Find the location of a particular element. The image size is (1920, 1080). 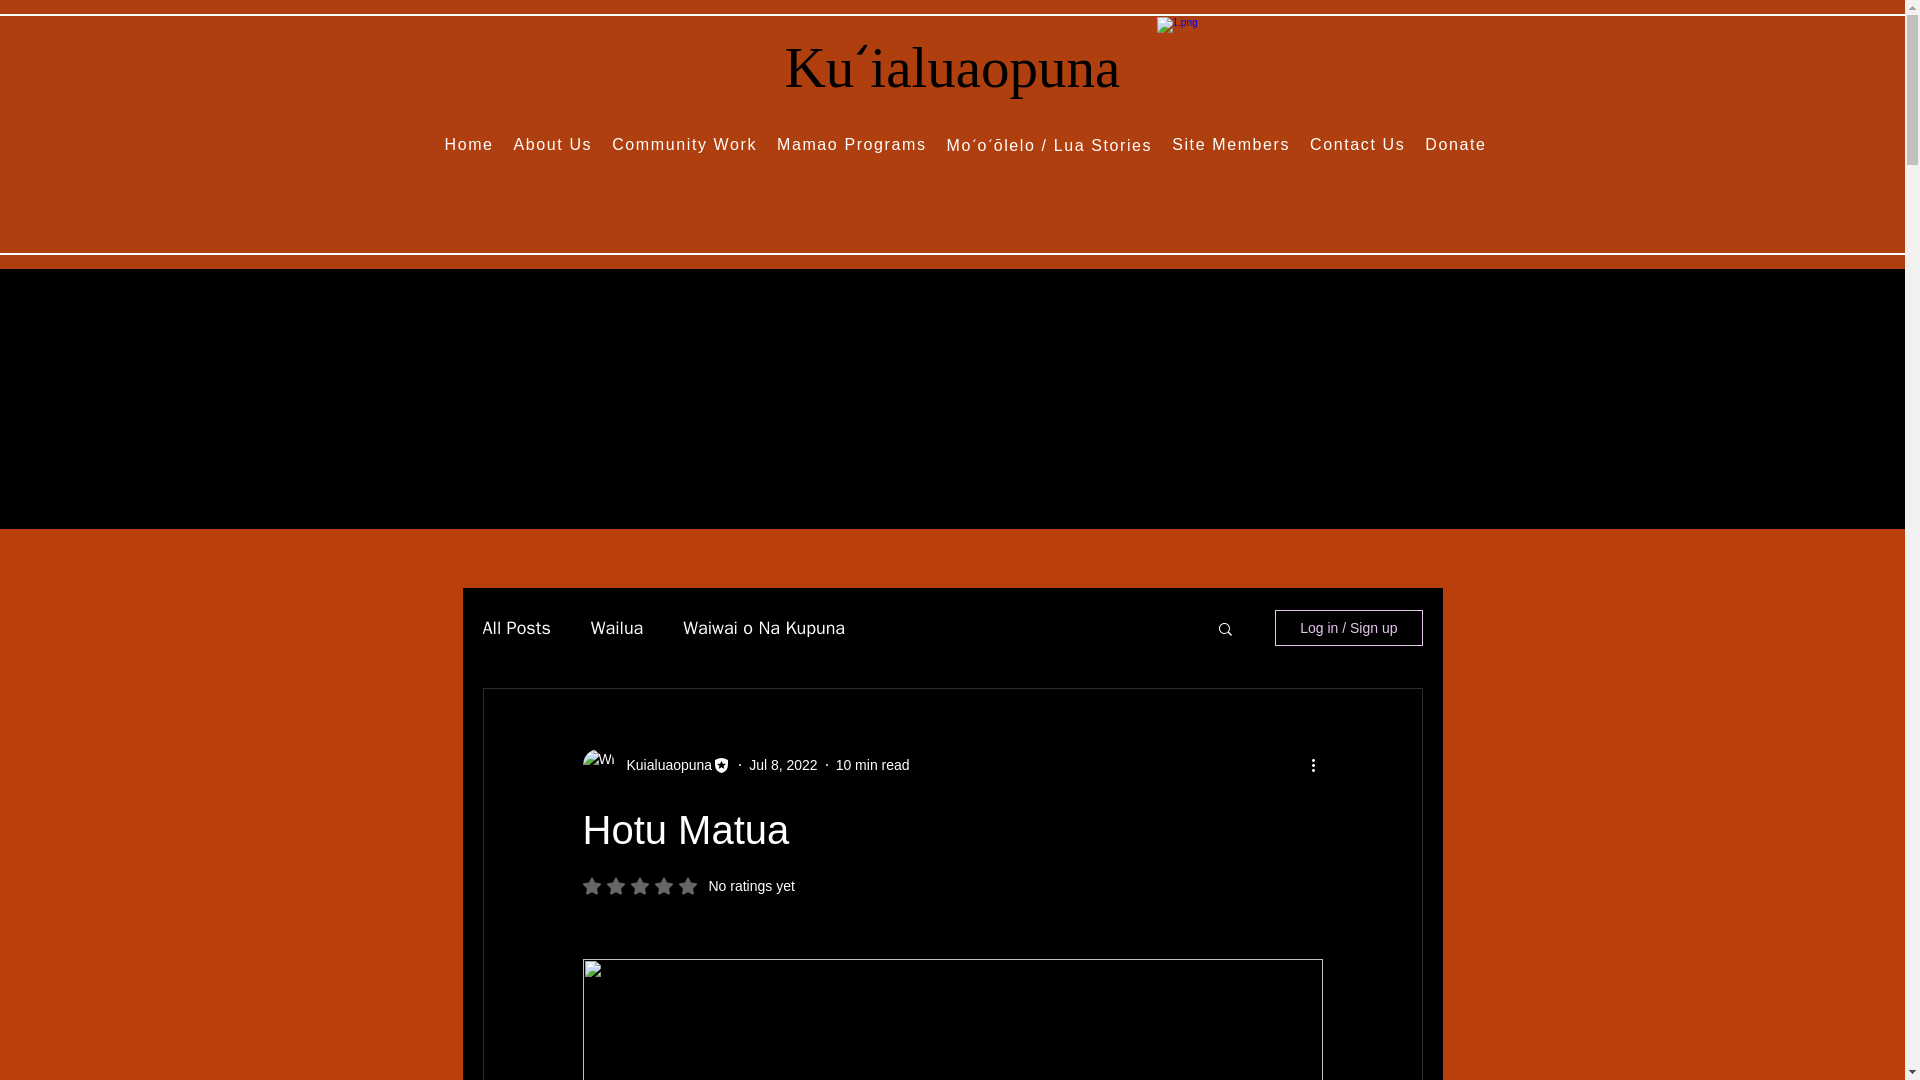

Jul 8, 2022 is located at coordinates (764, 628).